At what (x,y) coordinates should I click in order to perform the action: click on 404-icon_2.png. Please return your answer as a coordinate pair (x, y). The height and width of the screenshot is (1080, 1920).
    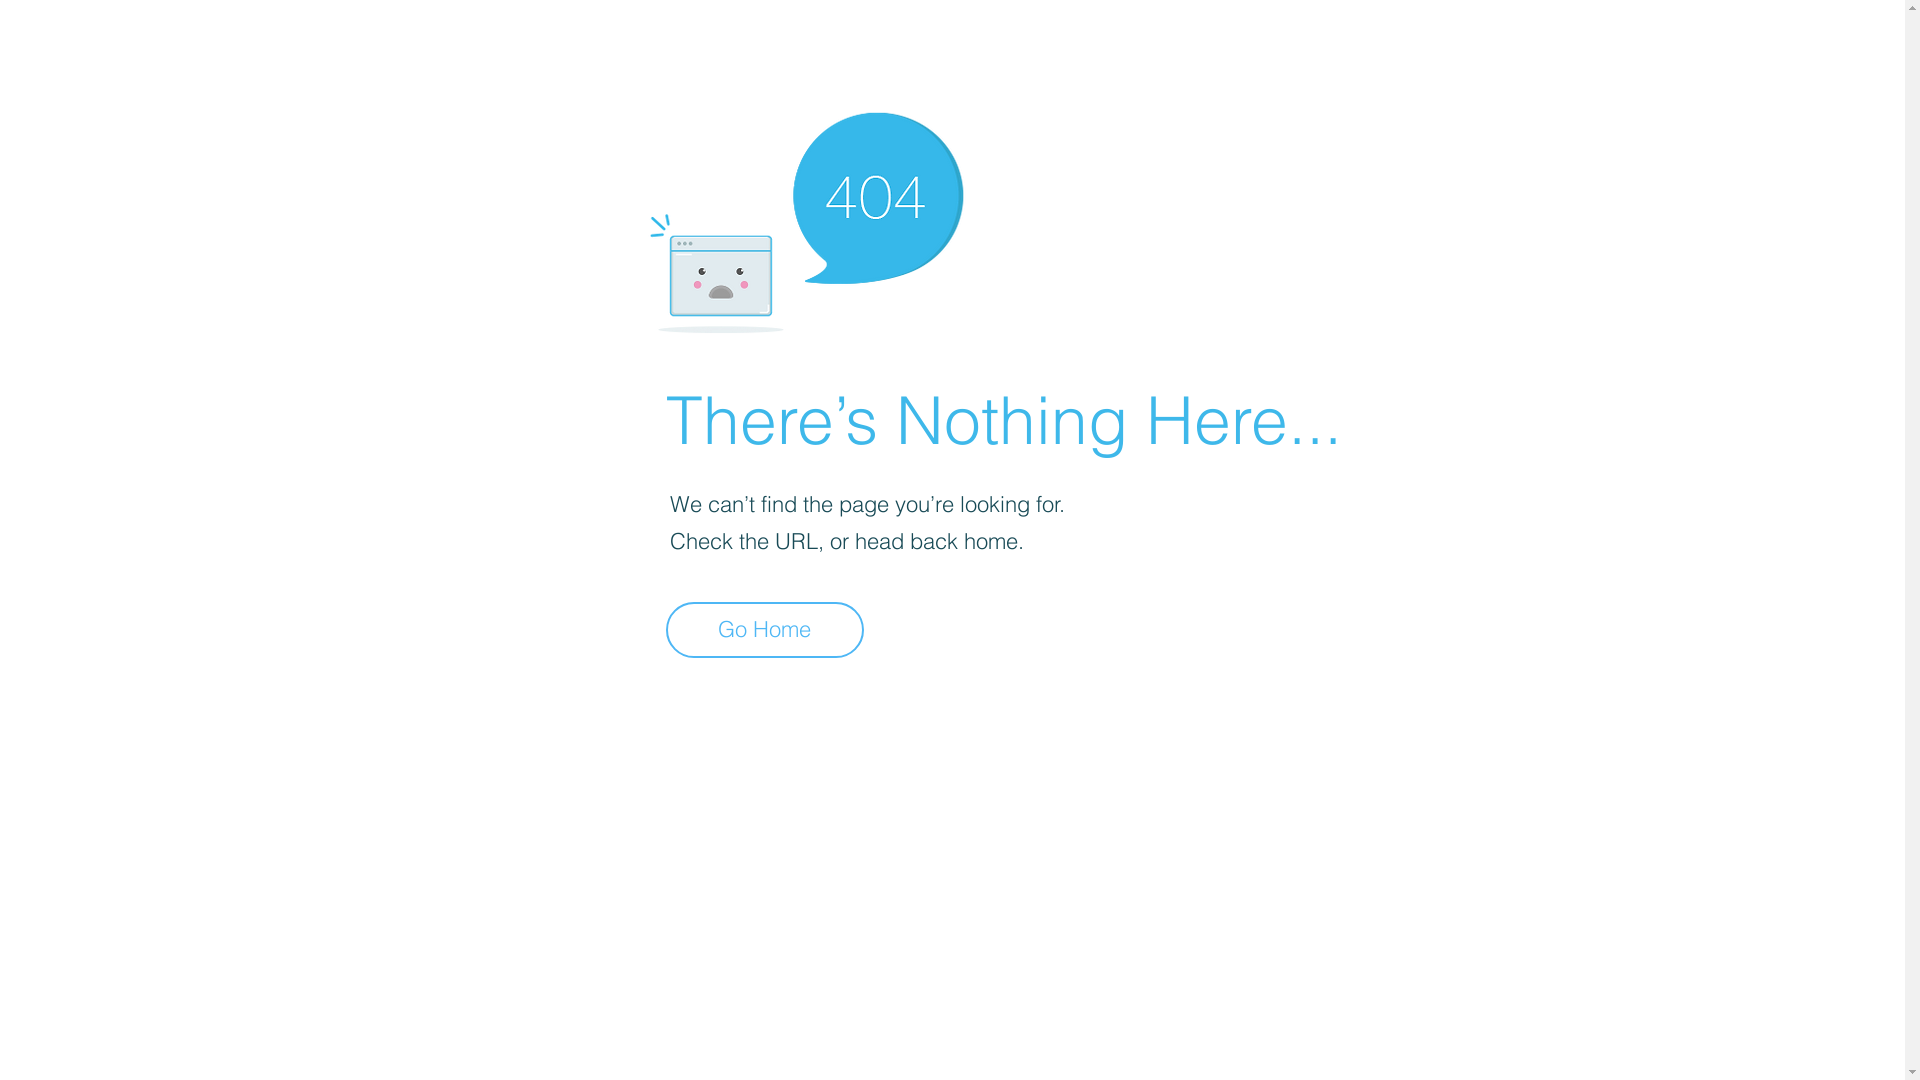
    Looking at the image, I should click on (806, 218).